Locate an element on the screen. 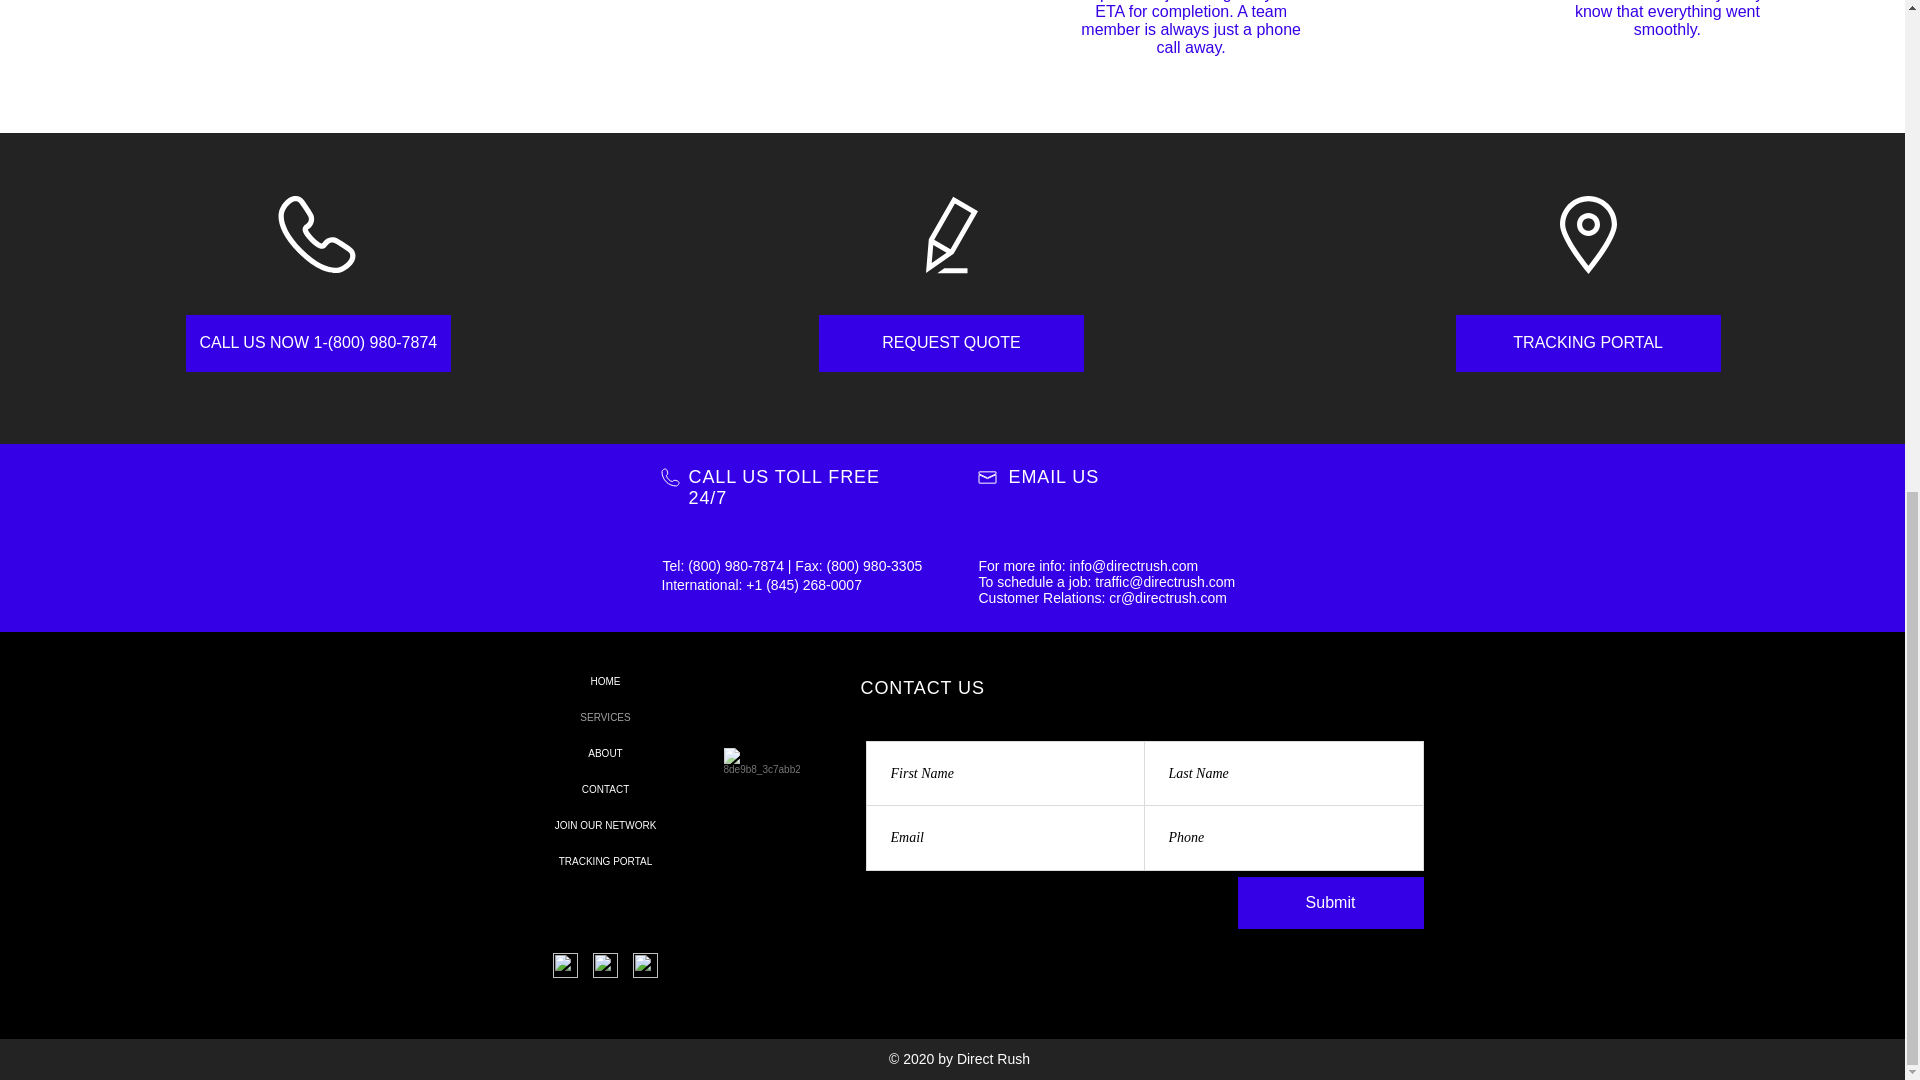 The image size is (1920, 1080). SERVICES is located at coordinates (606, 717).